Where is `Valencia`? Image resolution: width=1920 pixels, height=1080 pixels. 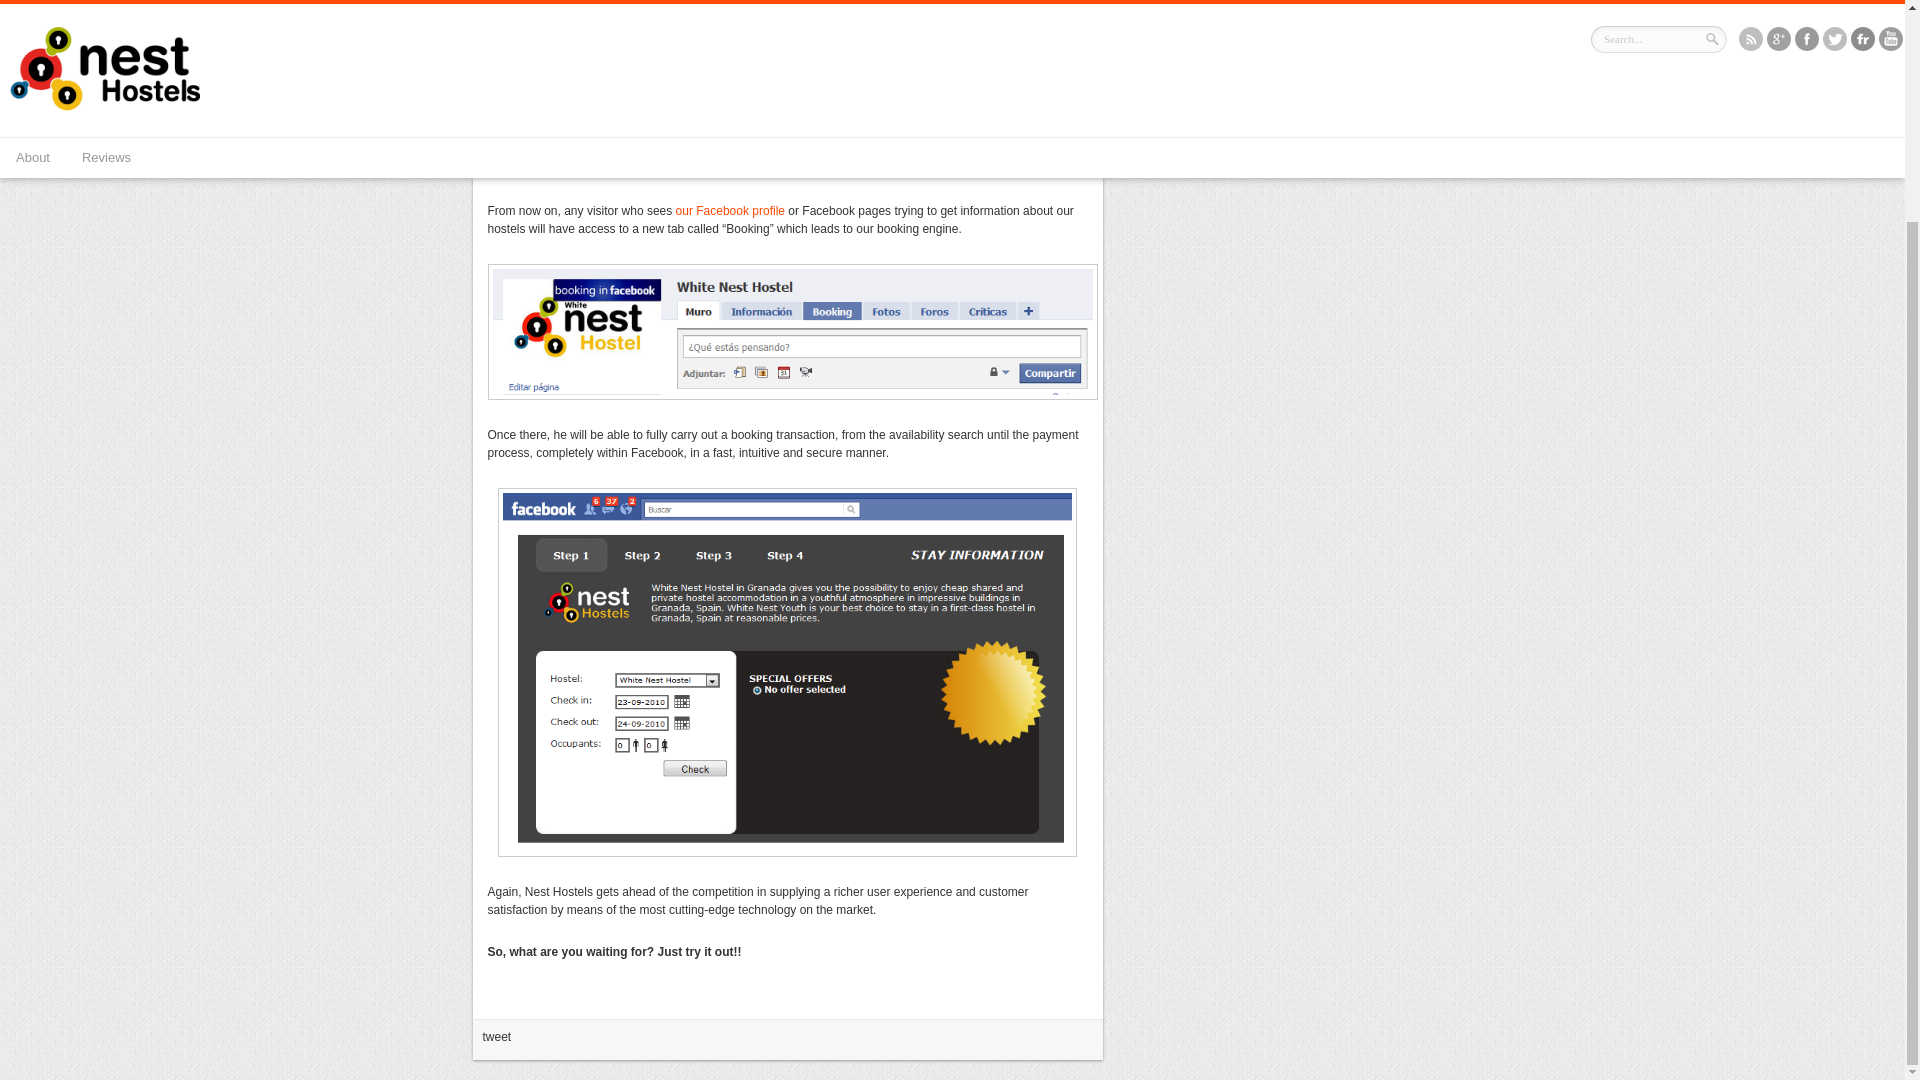 Valencia is located at coordinates (944, 169).